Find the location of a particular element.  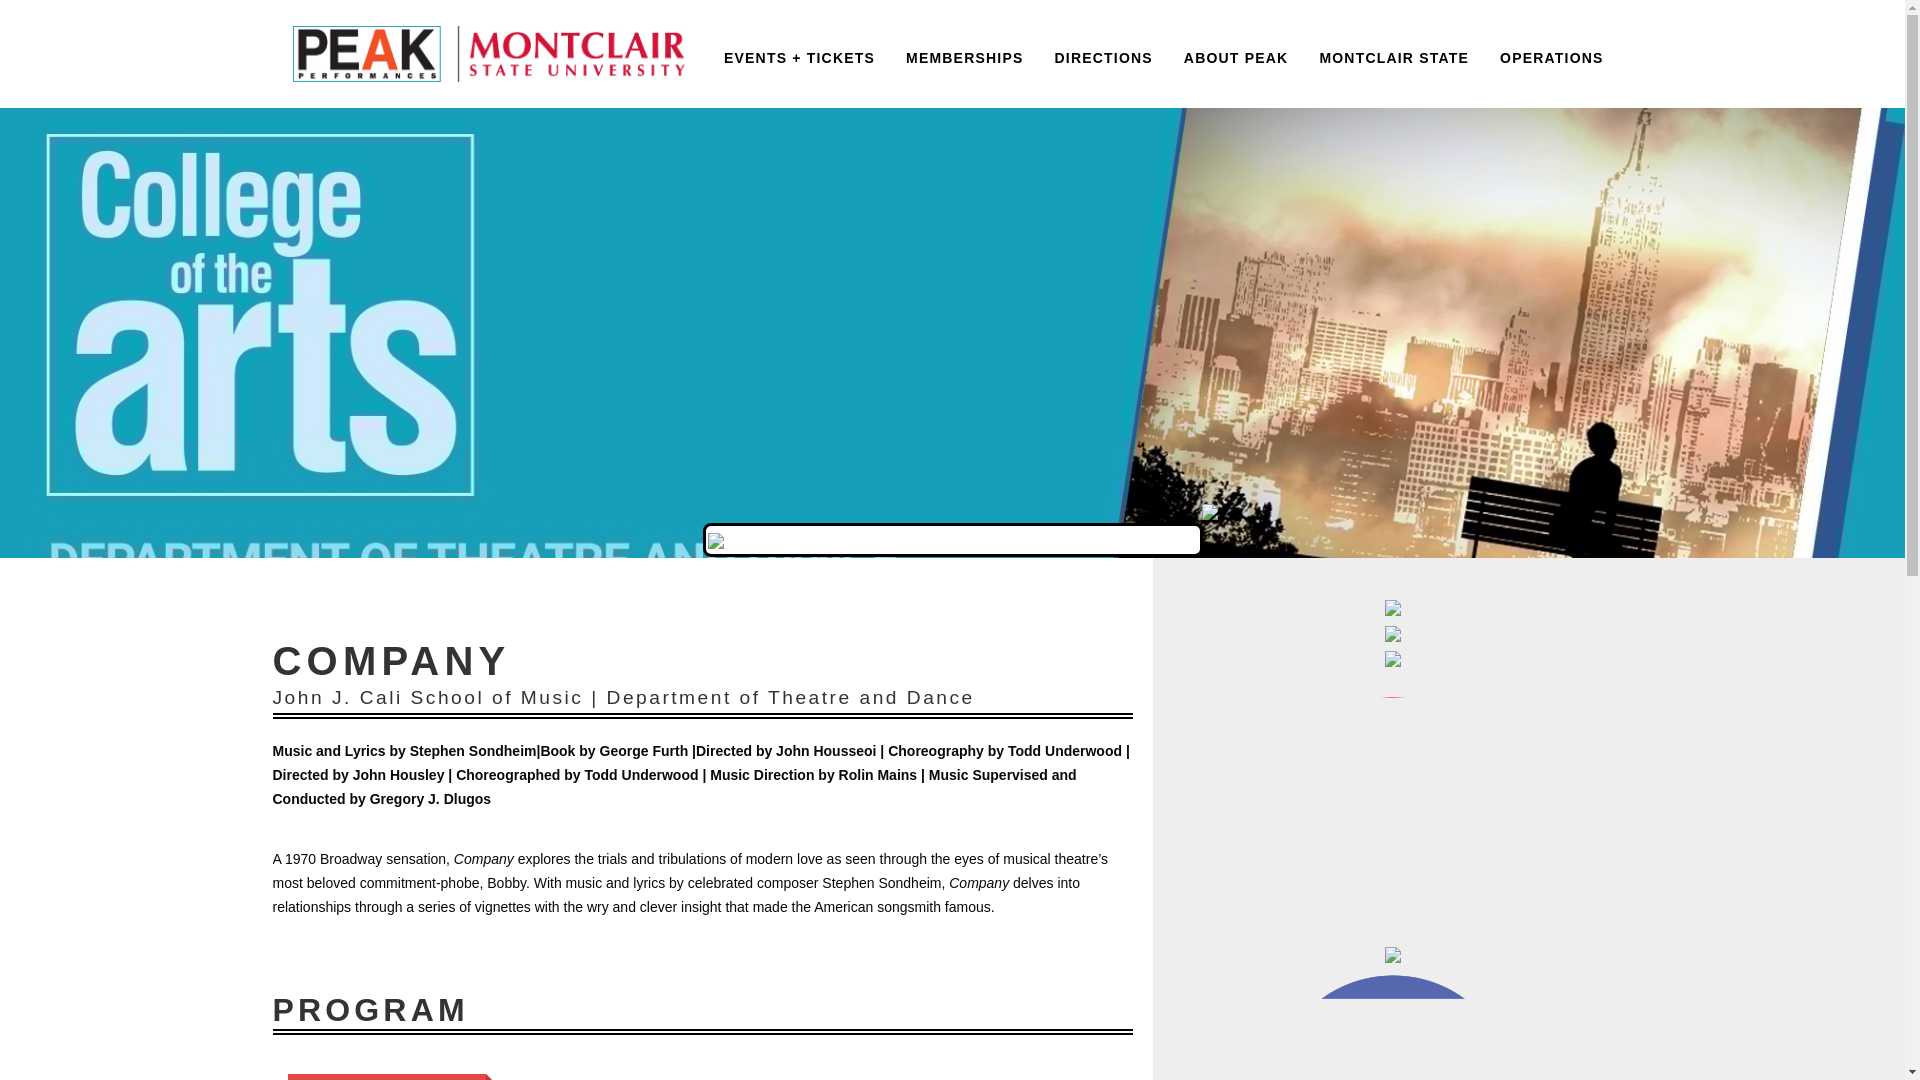

OPERATIONS is located at coordinates (1551, 54).